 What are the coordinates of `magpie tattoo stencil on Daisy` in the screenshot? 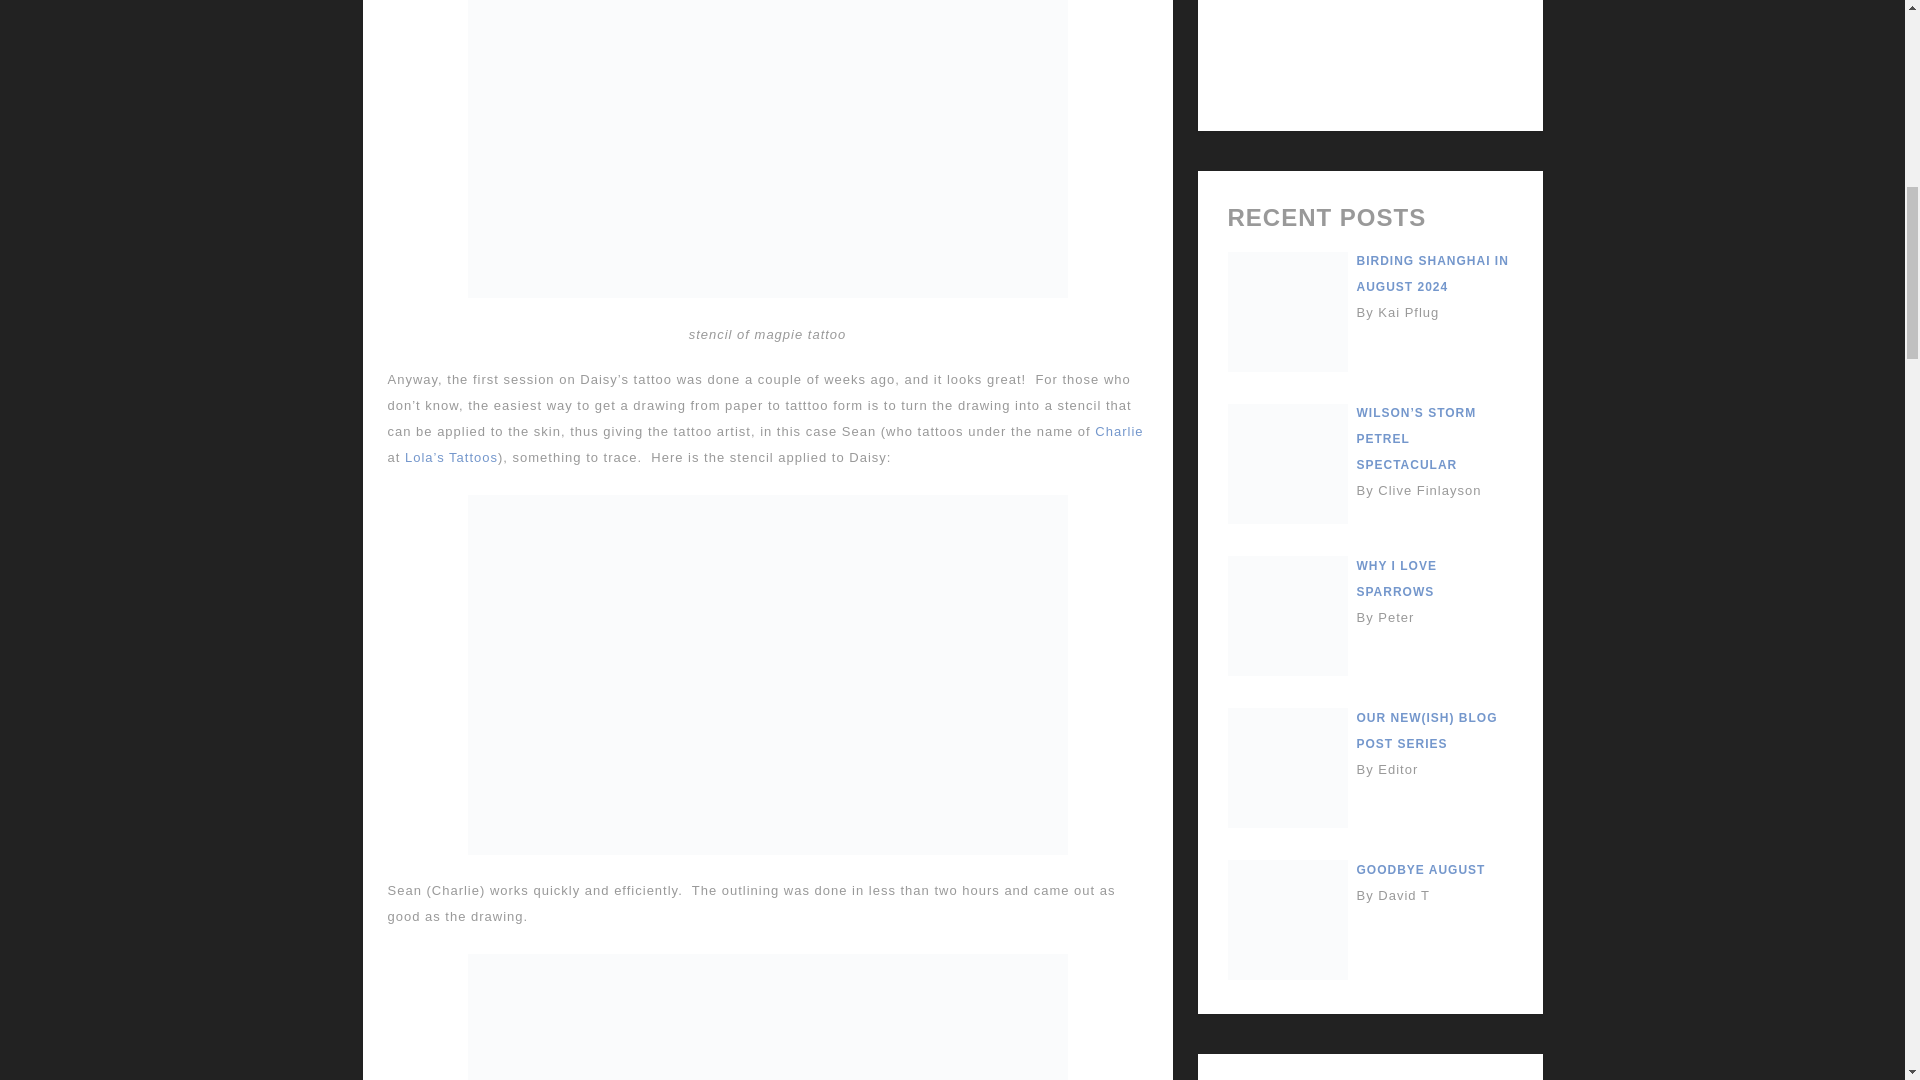 It's located at (768, 674).